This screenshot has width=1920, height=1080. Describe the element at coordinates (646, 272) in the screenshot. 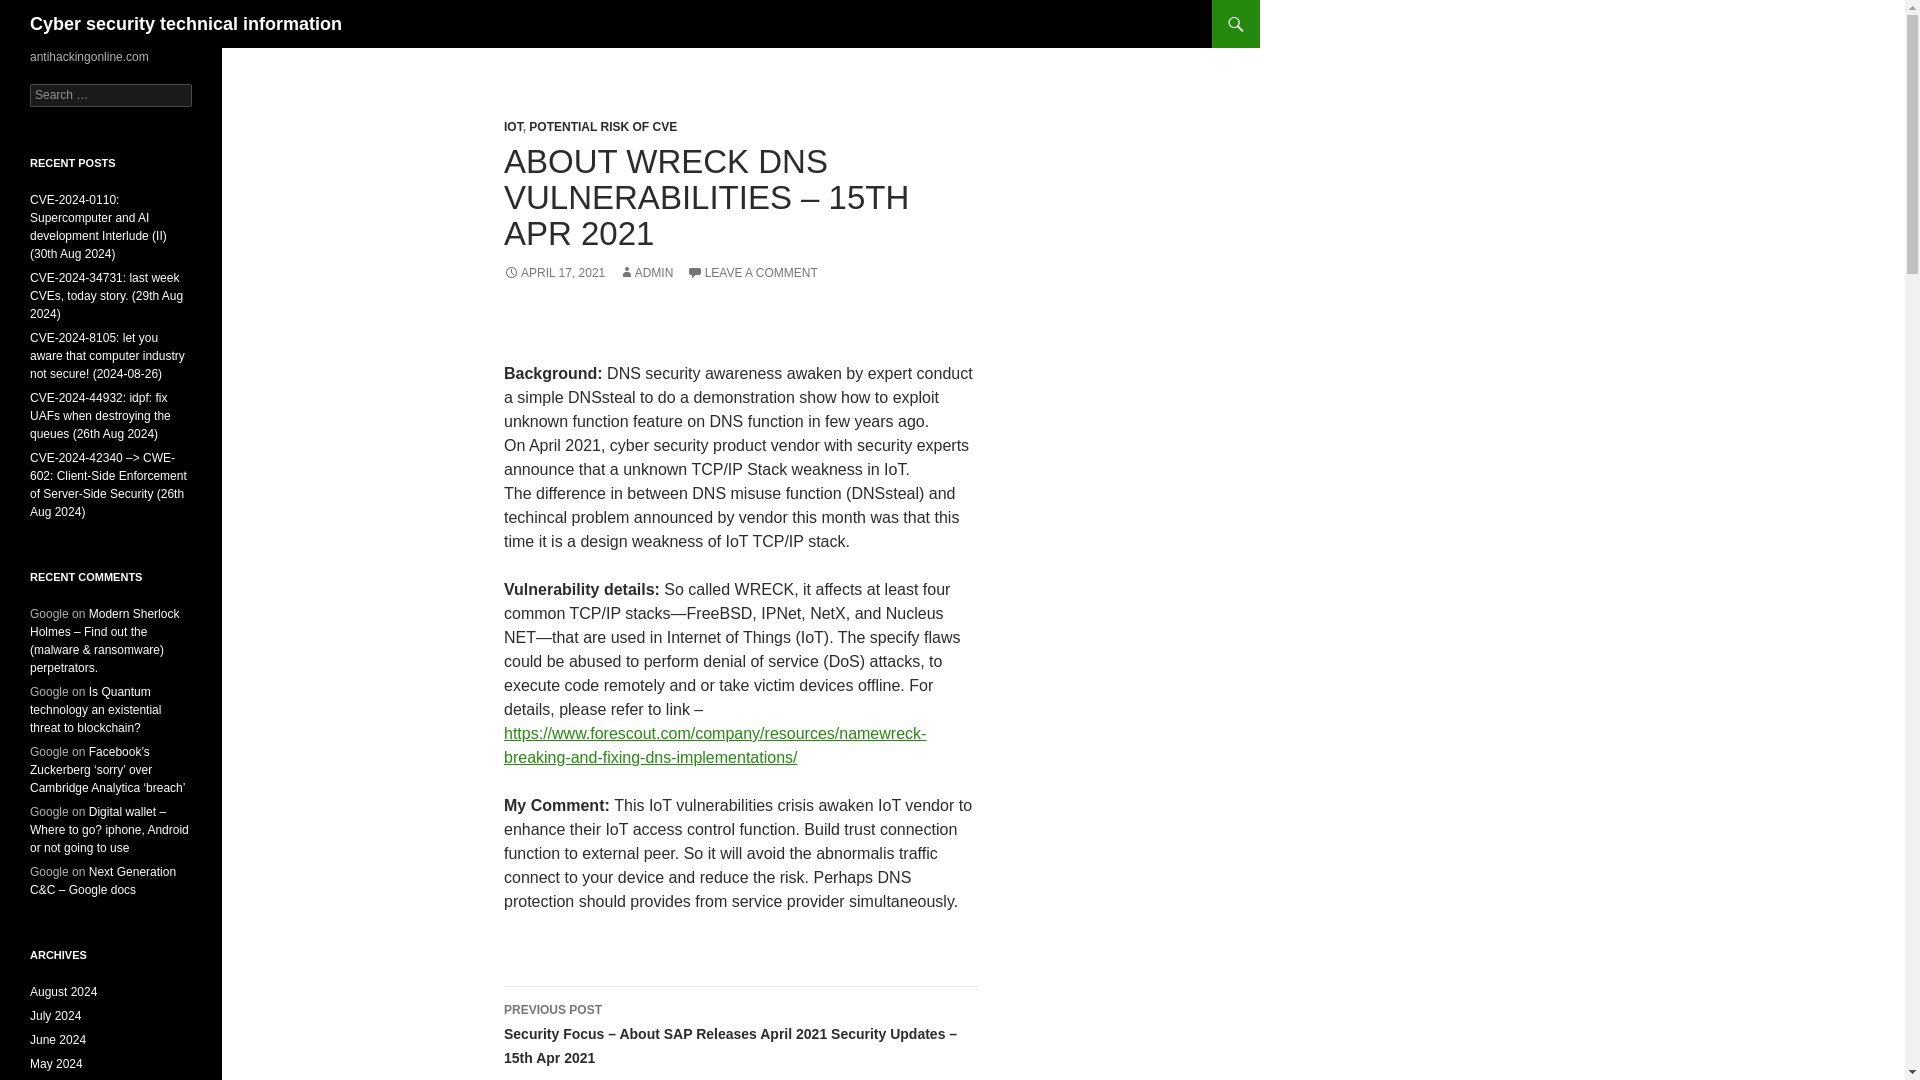

I see `ADMIN` at that location.